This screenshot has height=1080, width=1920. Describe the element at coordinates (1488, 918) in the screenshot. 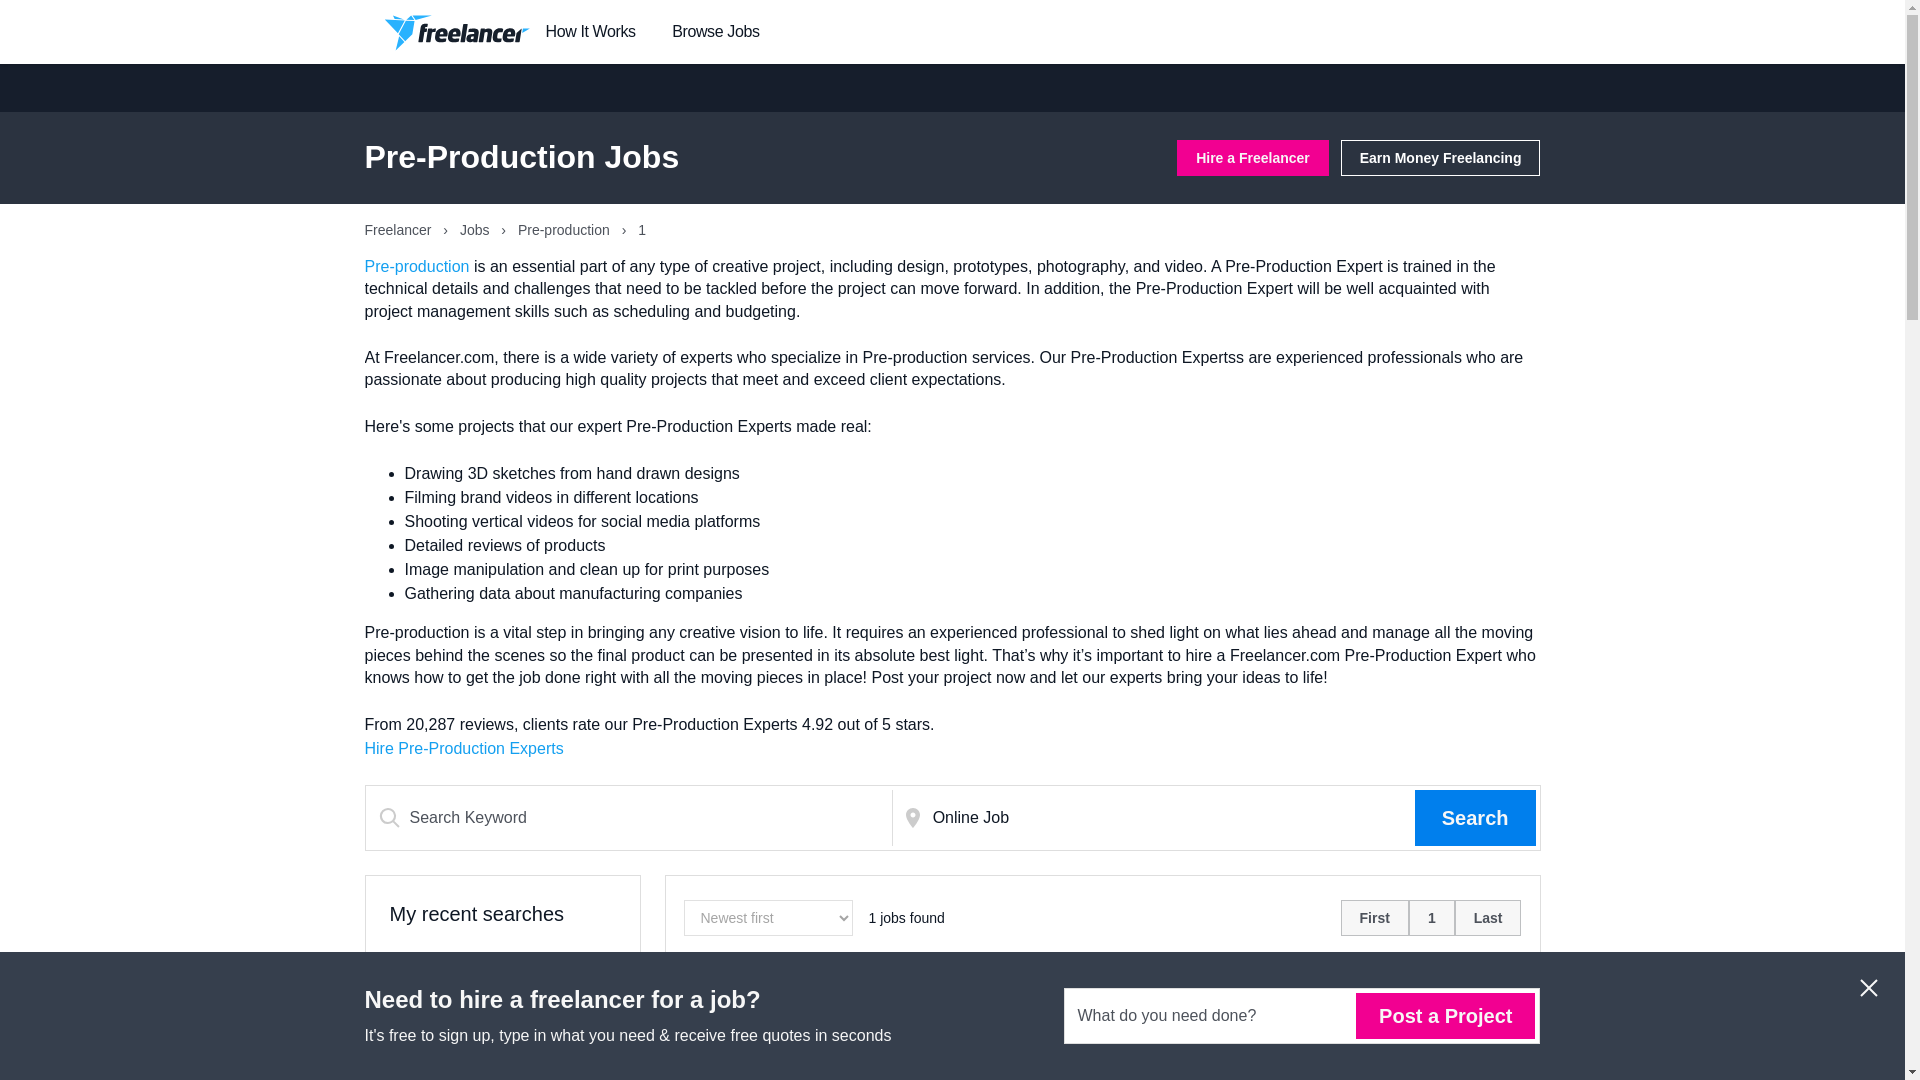

I see `Last` at that location.